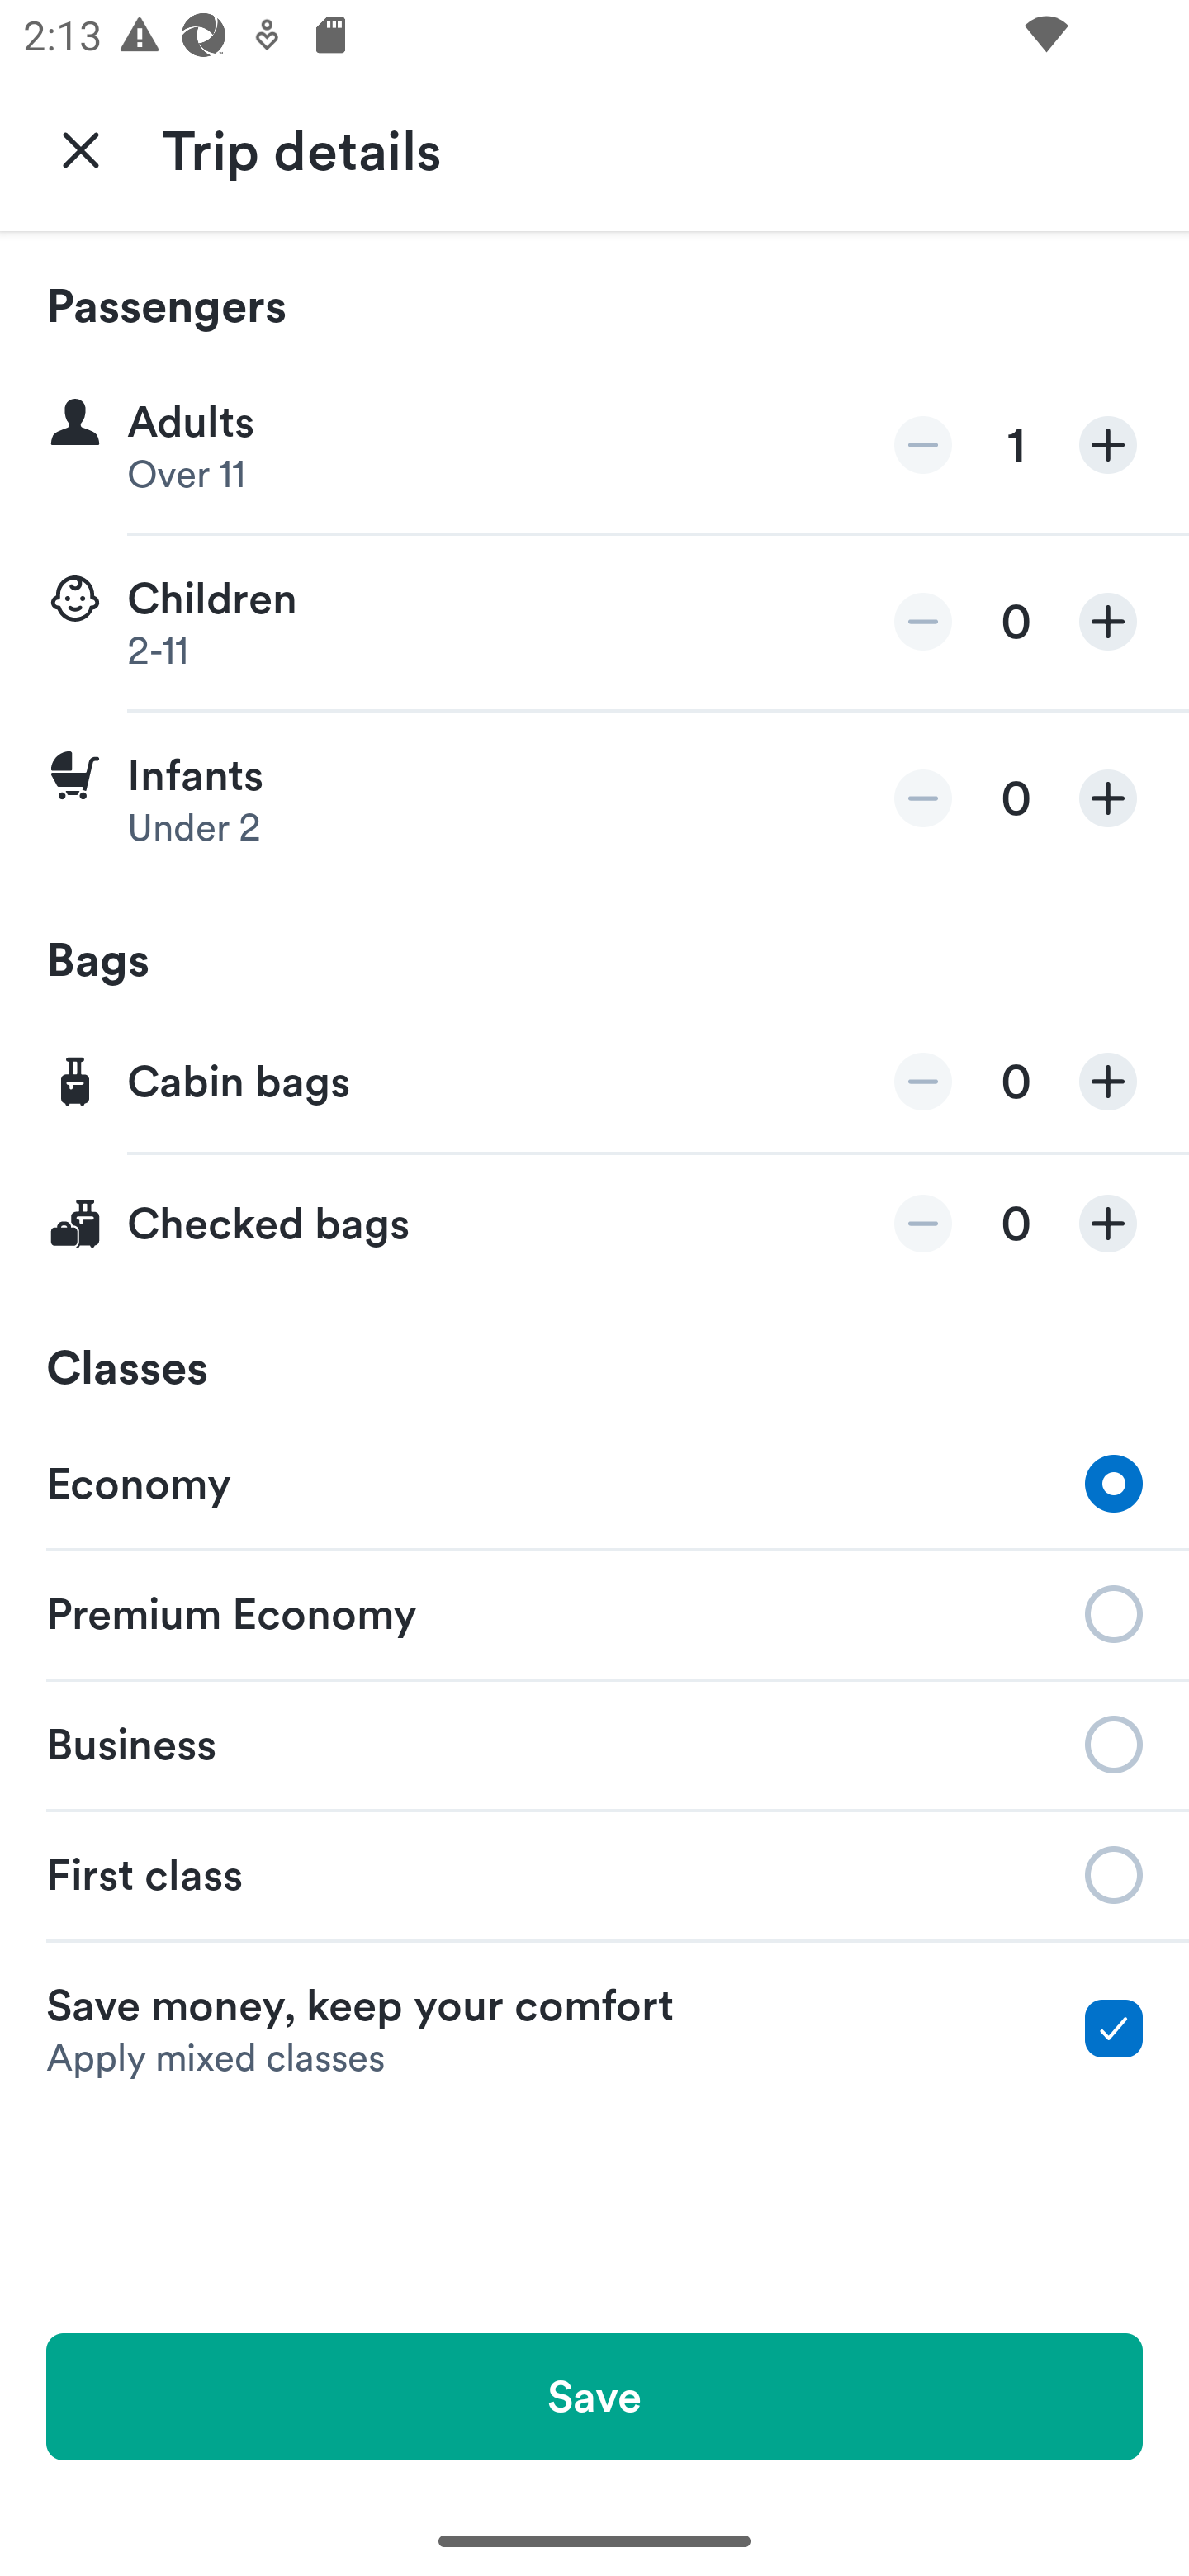 This screenshot has height=2576, width=1189. Describe the element at coordinates (594, 1612) in the screenshot. I see `Premium Economy` at that location.